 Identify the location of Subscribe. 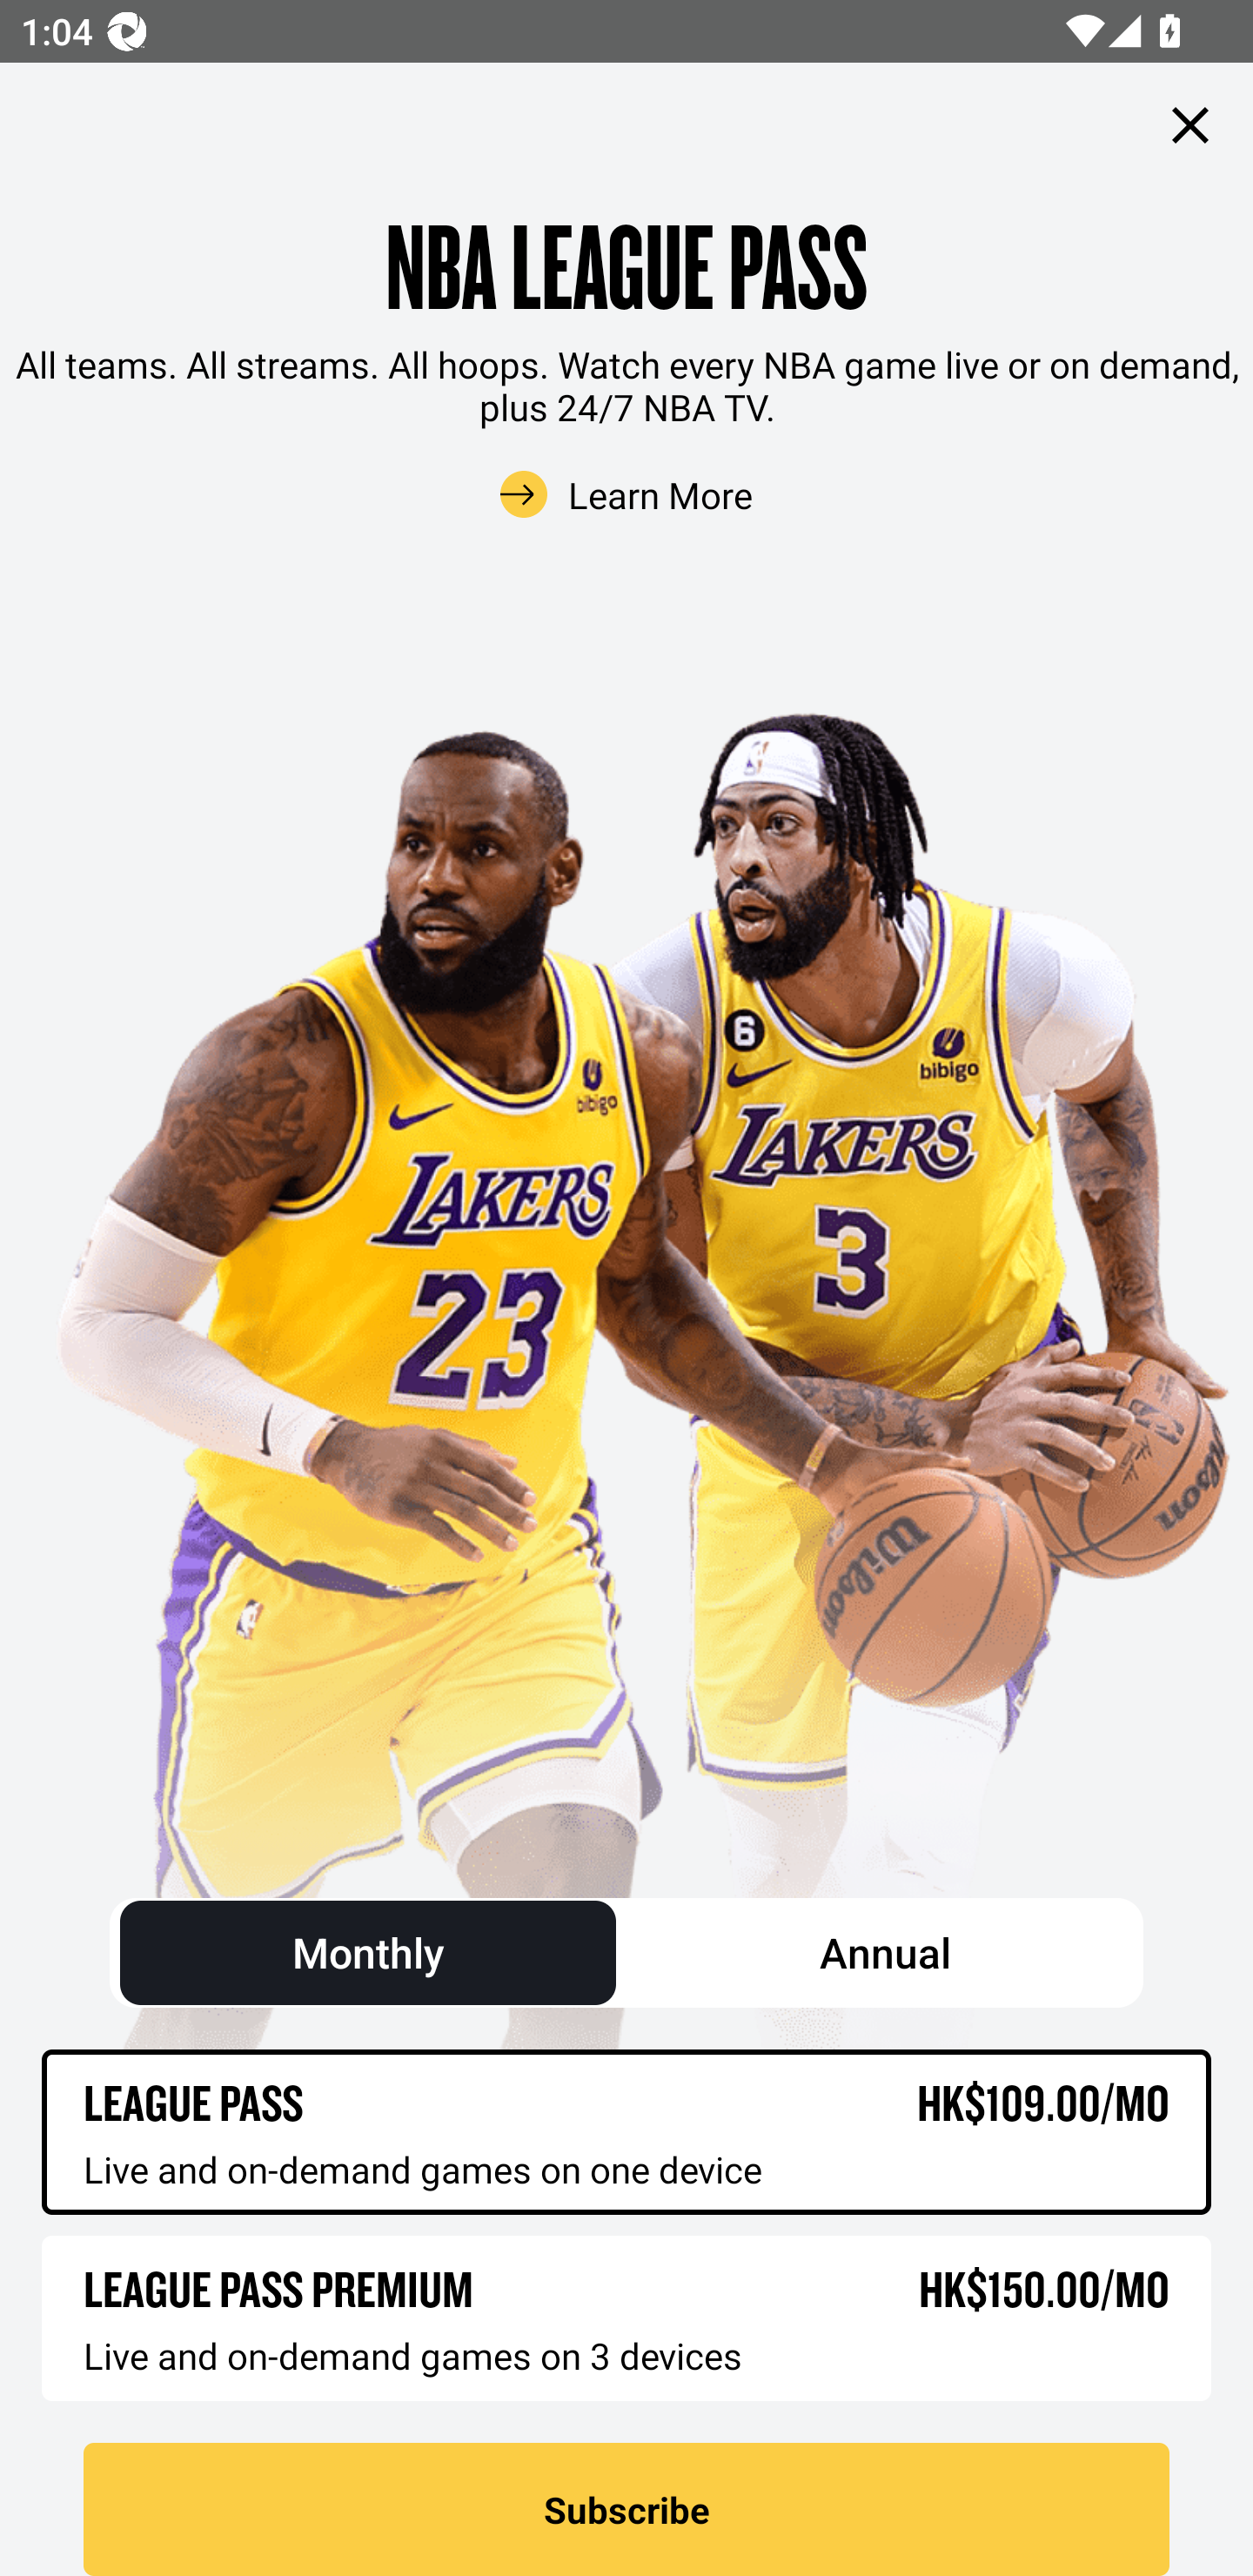
(626, 2509).